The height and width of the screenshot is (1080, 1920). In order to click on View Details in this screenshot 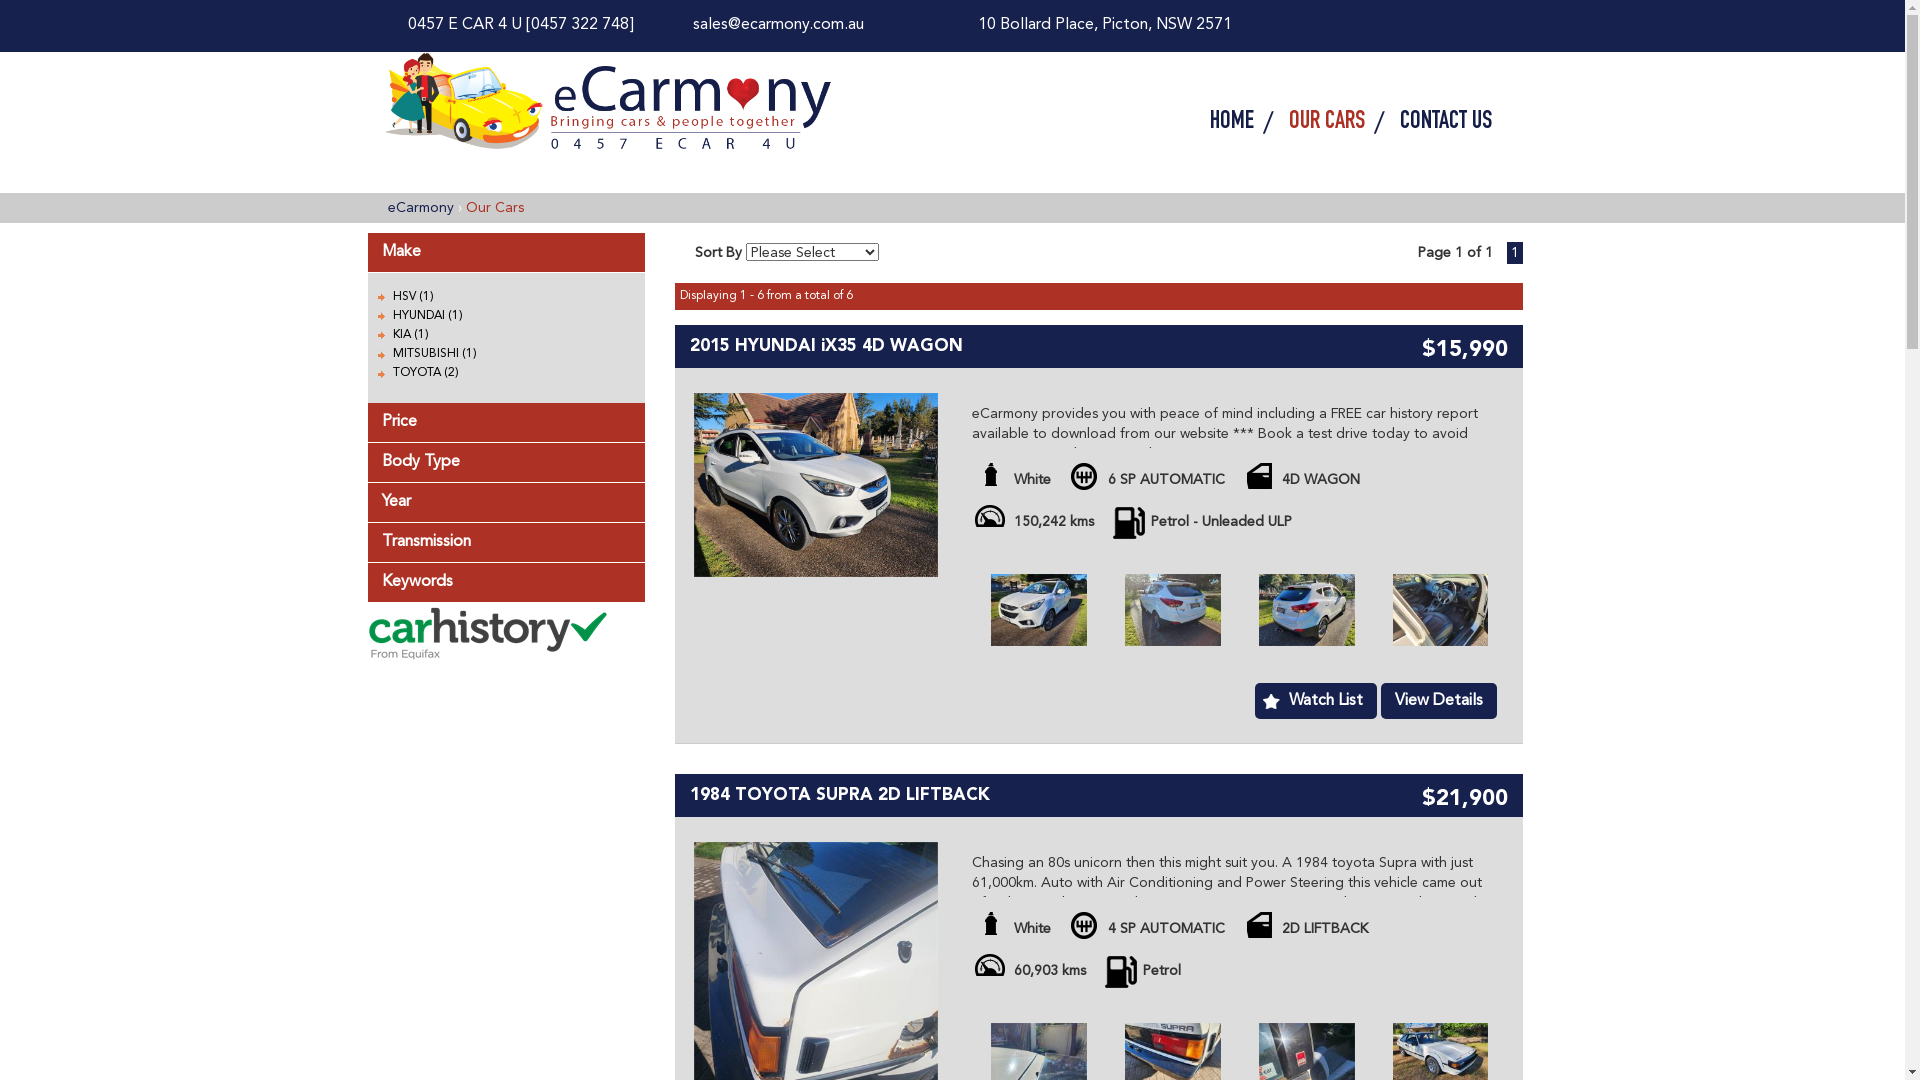, I will do `click(1439, 701)`.